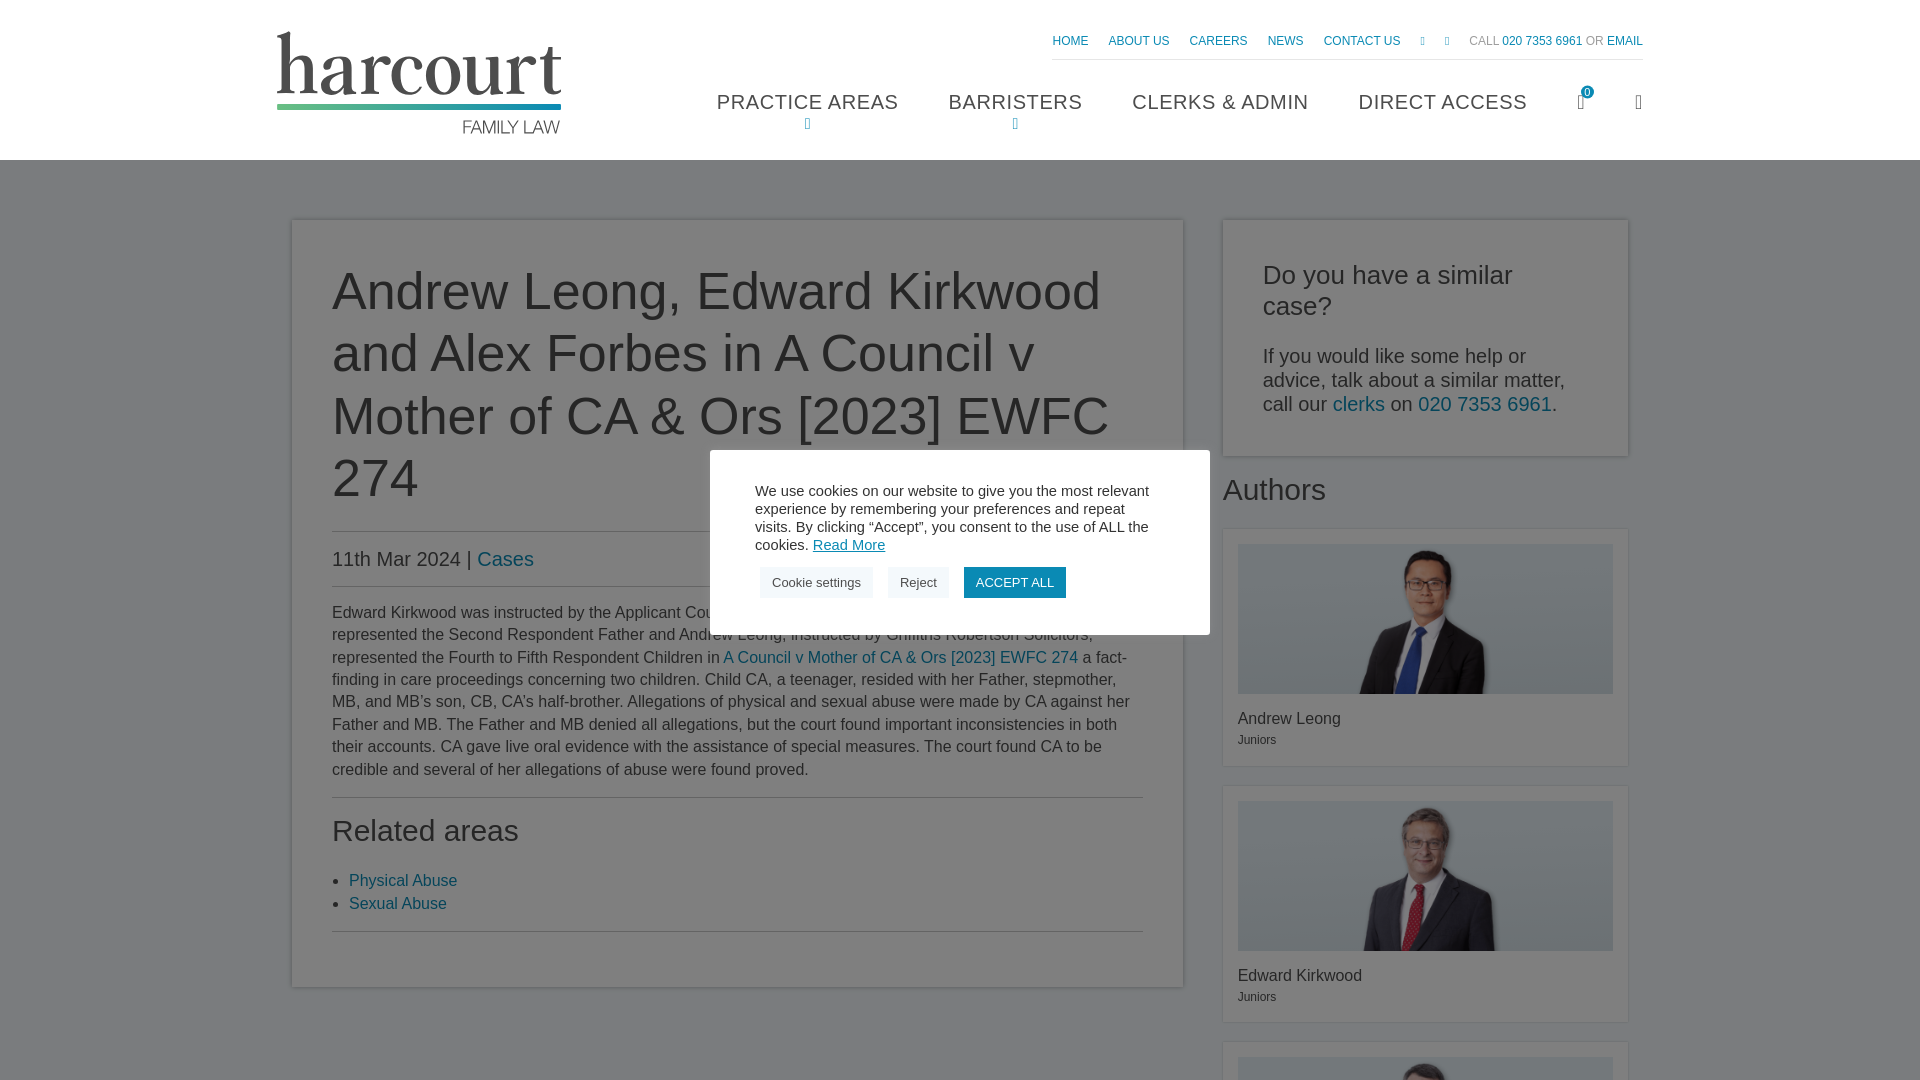 This screenshot has width=1920, height=1080. What do you see at coordinates (404, 880) in the screenshot?
I see `Physical Abuse` at bounding box center [404, 880].